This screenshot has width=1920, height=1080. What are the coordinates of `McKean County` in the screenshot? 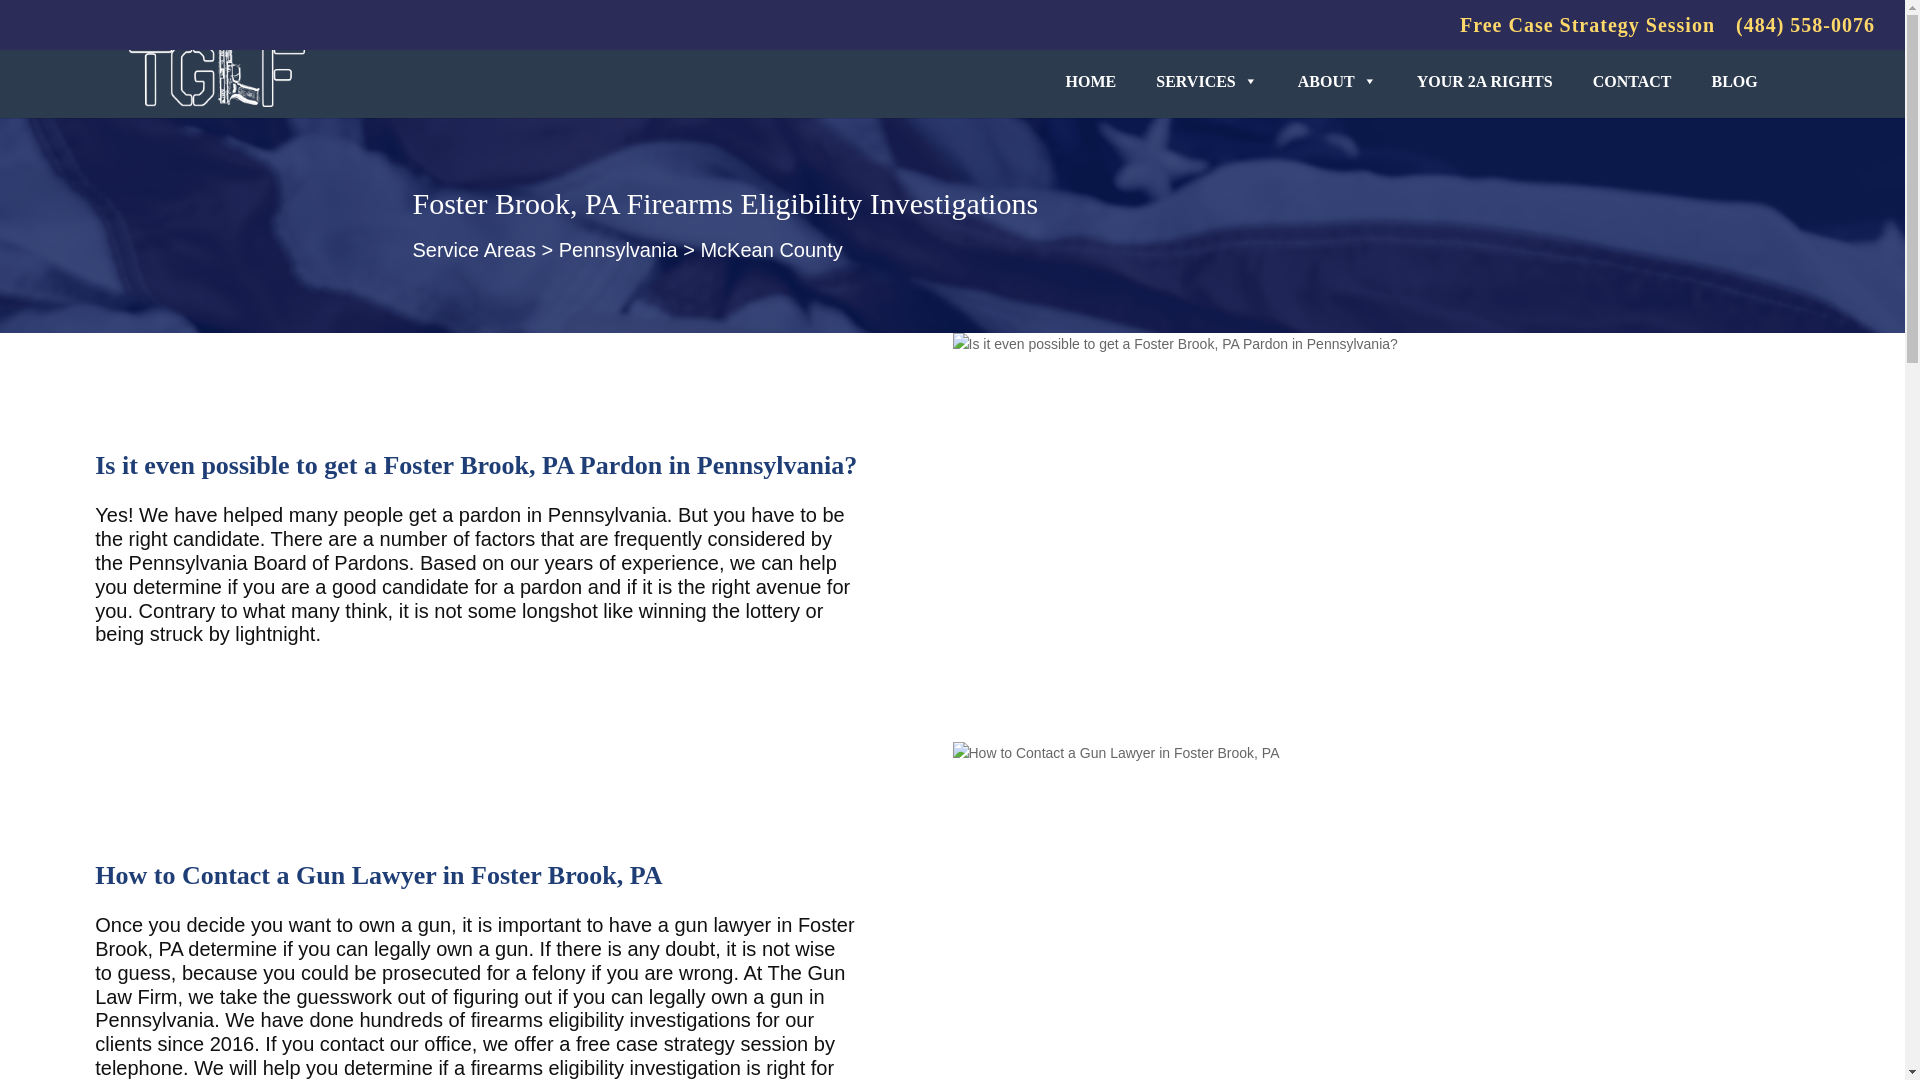 It's located at (771, 250).